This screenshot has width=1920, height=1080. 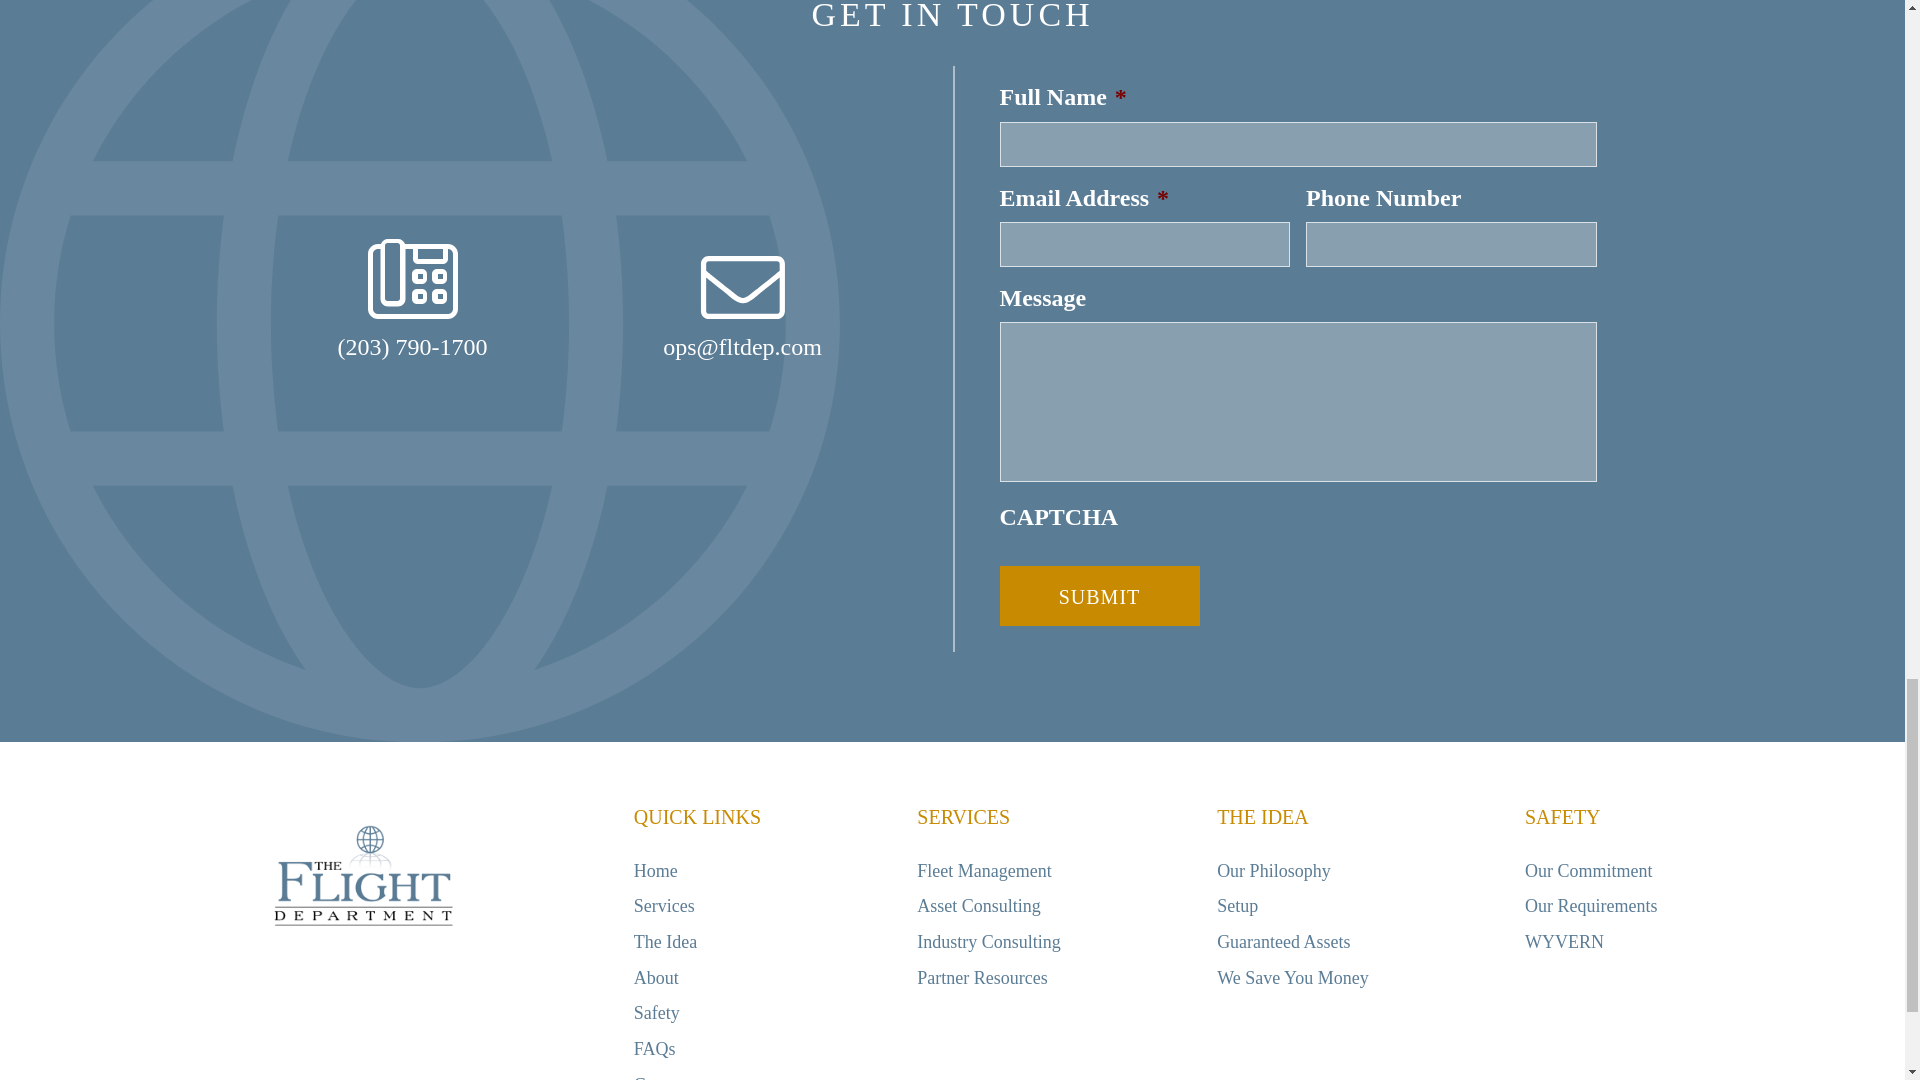 What do you see at coordinates (664, 906) in the screenshot?
I see `Services` at bounding box center [664, 906].